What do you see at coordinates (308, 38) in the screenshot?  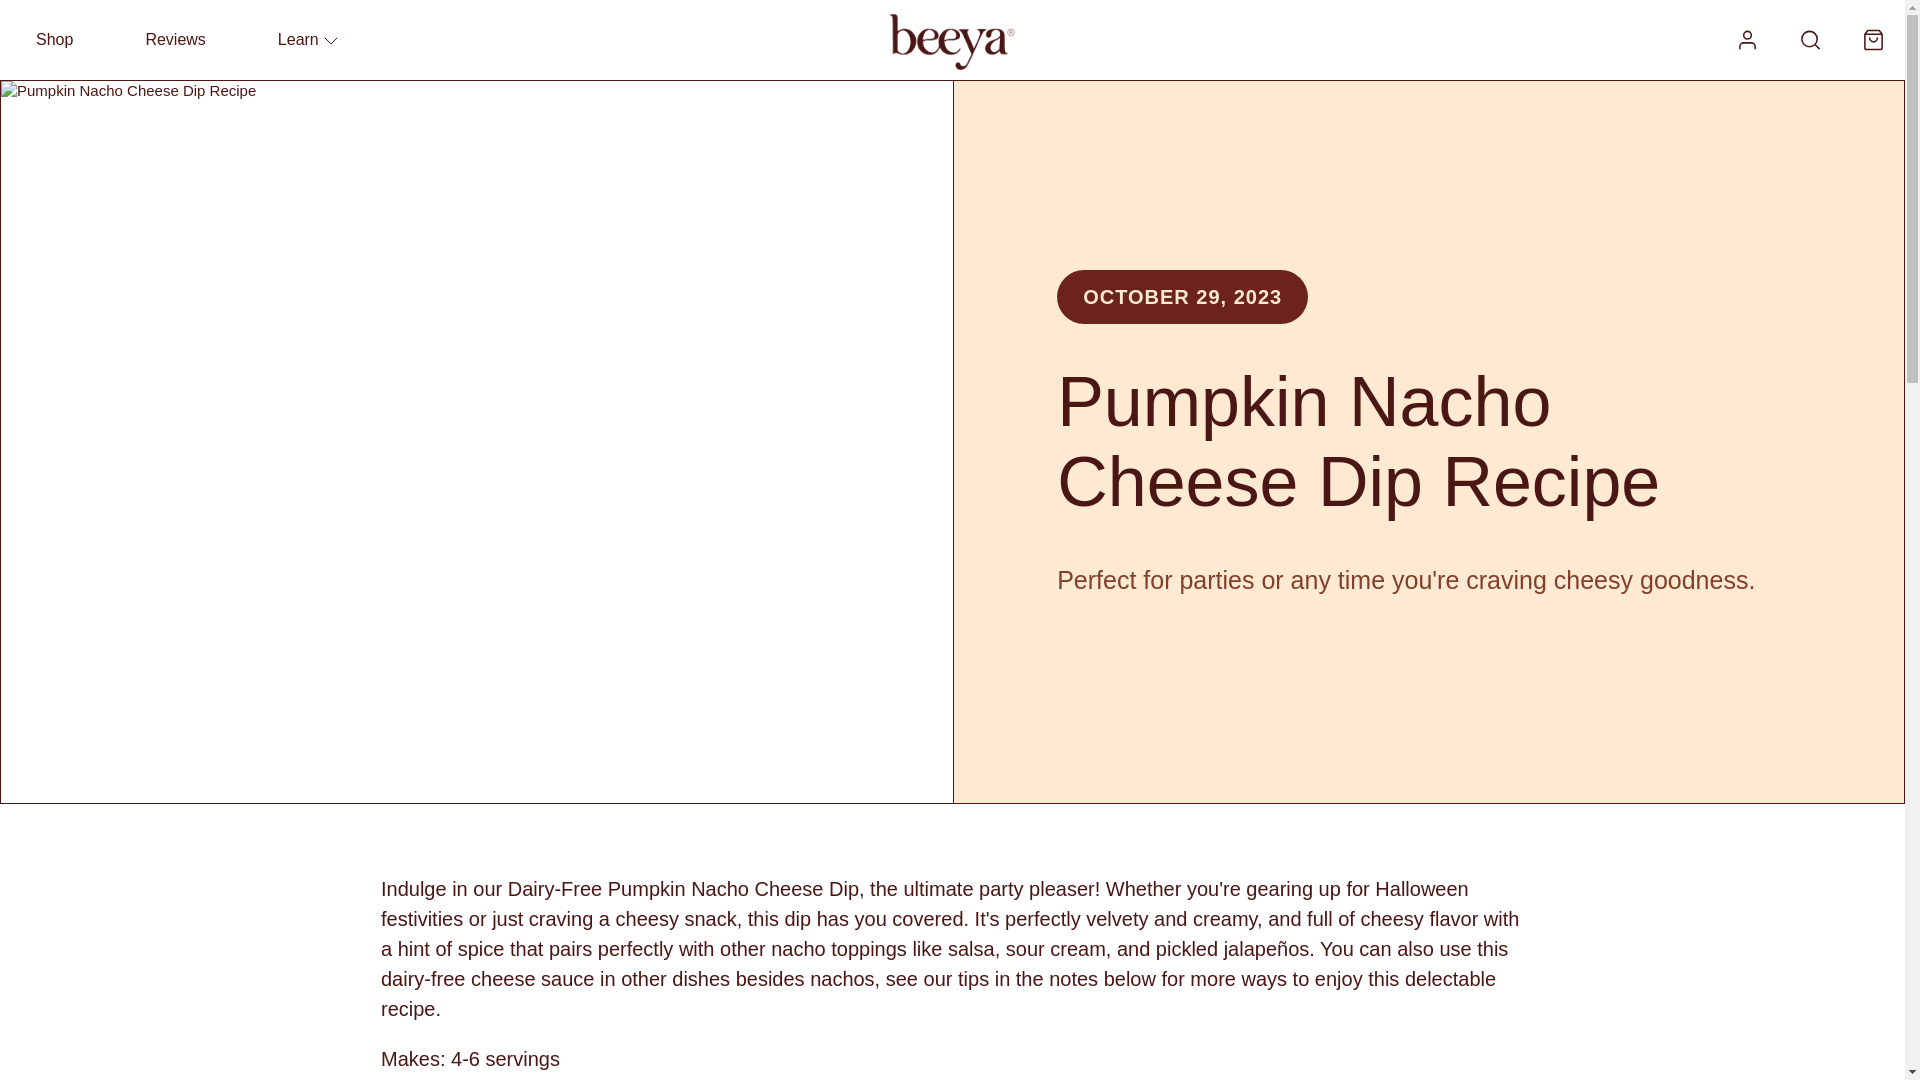 I see `Learn` at bounding box center [308, 38].